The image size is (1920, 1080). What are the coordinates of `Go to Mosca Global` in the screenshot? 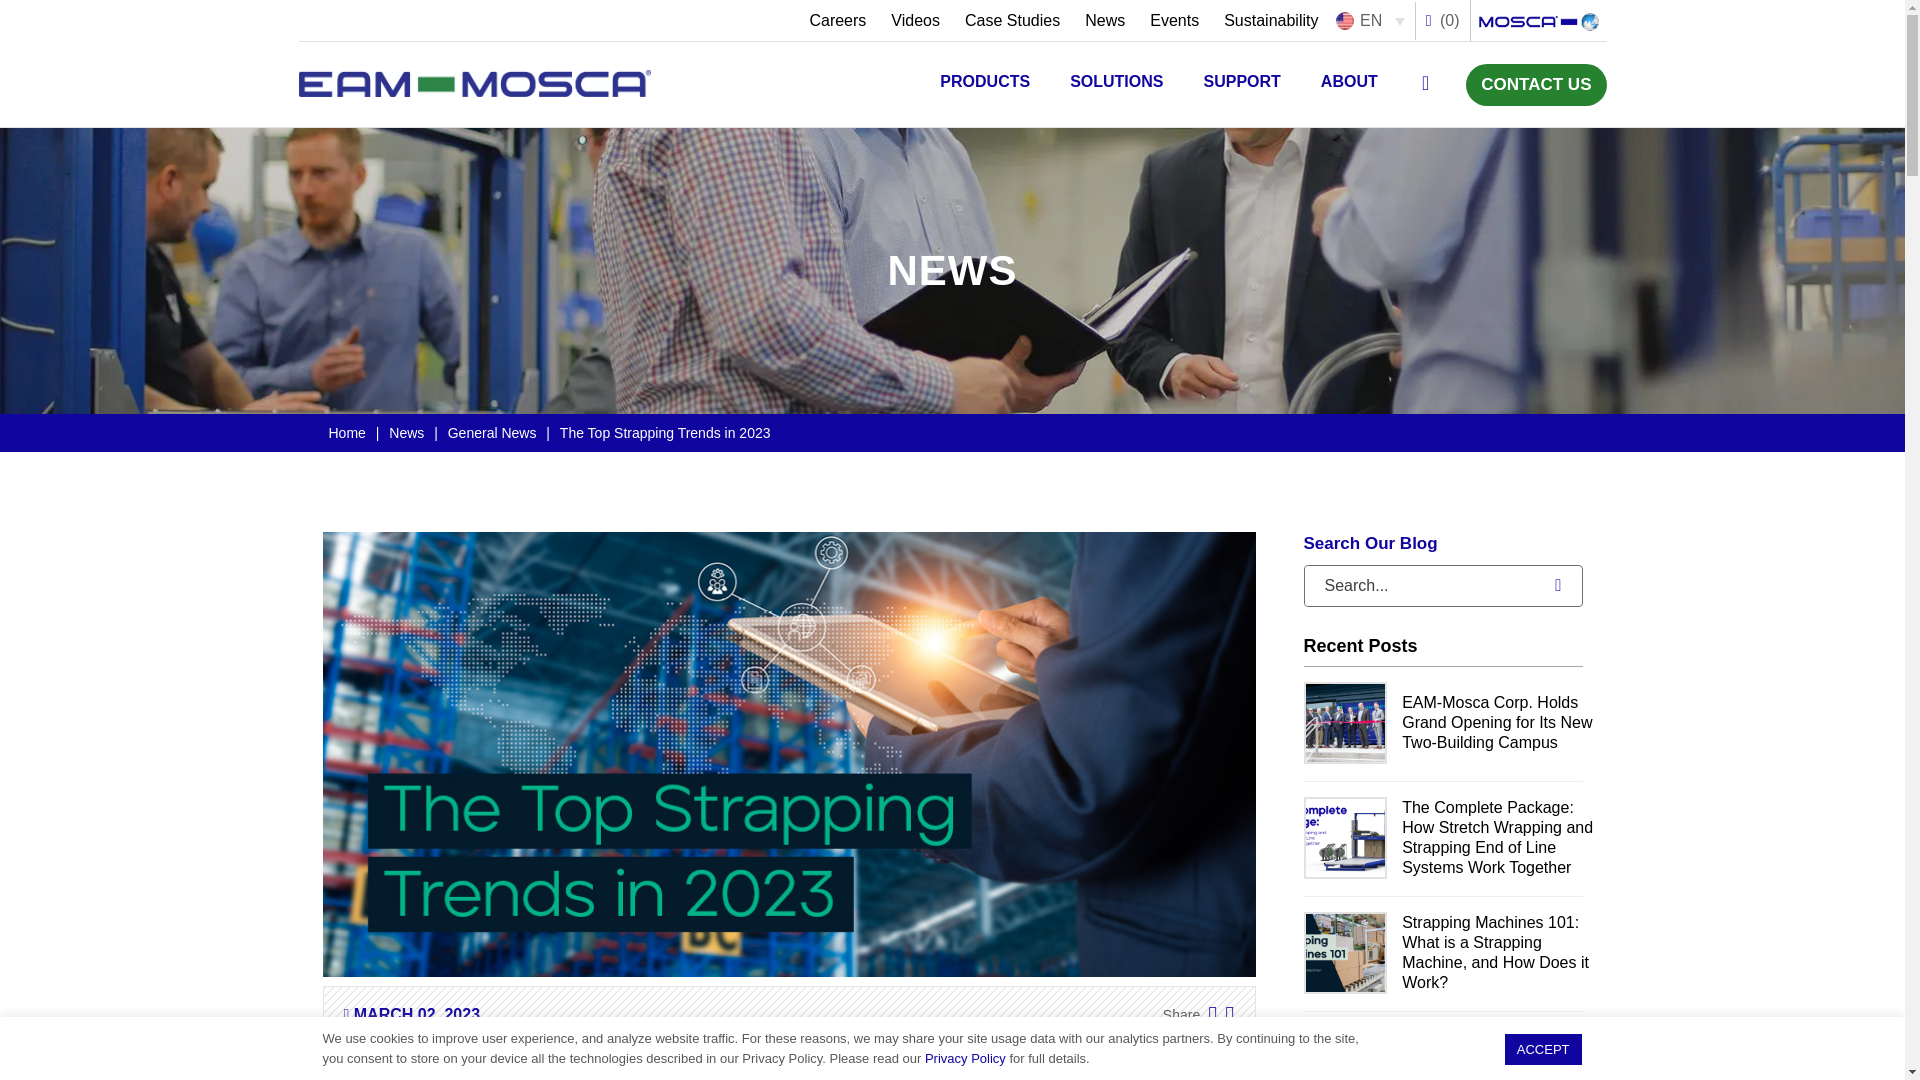 It's located at (1538, 18).